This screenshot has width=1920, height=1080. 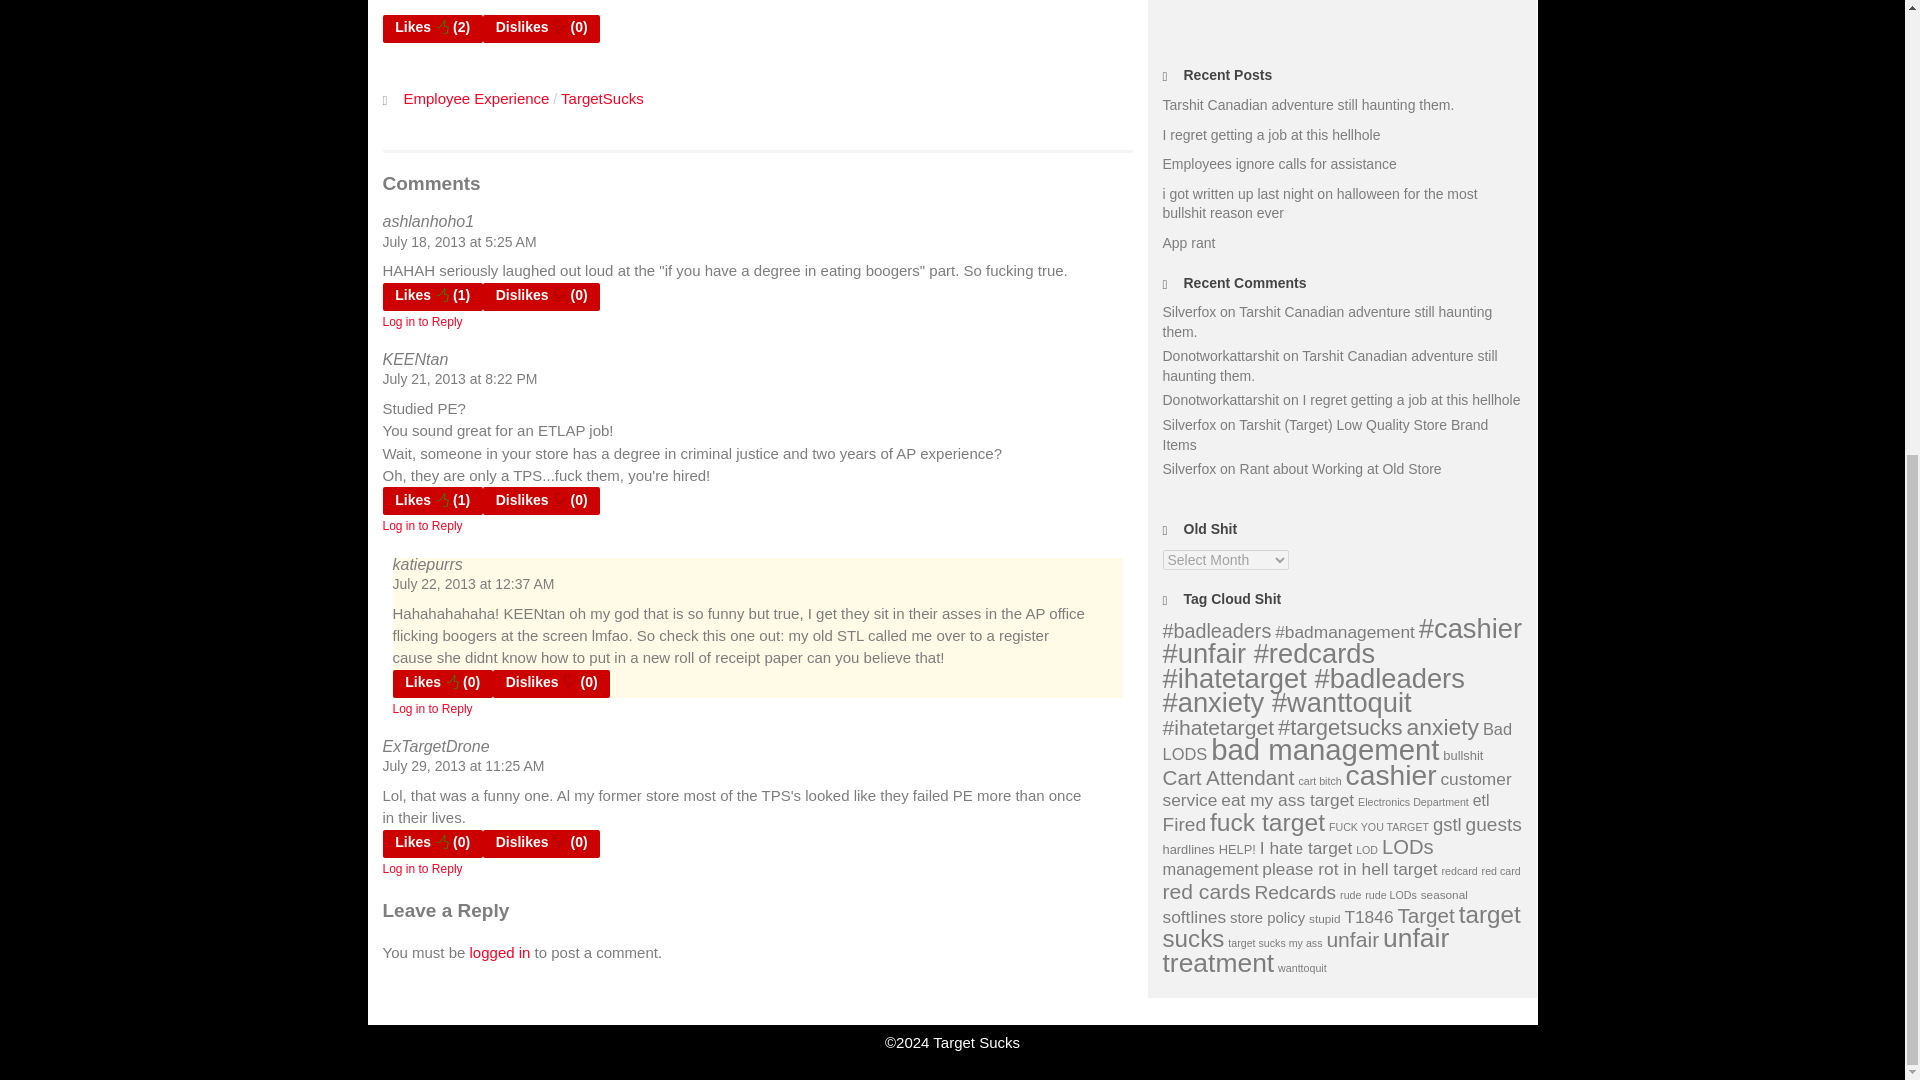 I want to click on logged in, so click(x=500, y=952).